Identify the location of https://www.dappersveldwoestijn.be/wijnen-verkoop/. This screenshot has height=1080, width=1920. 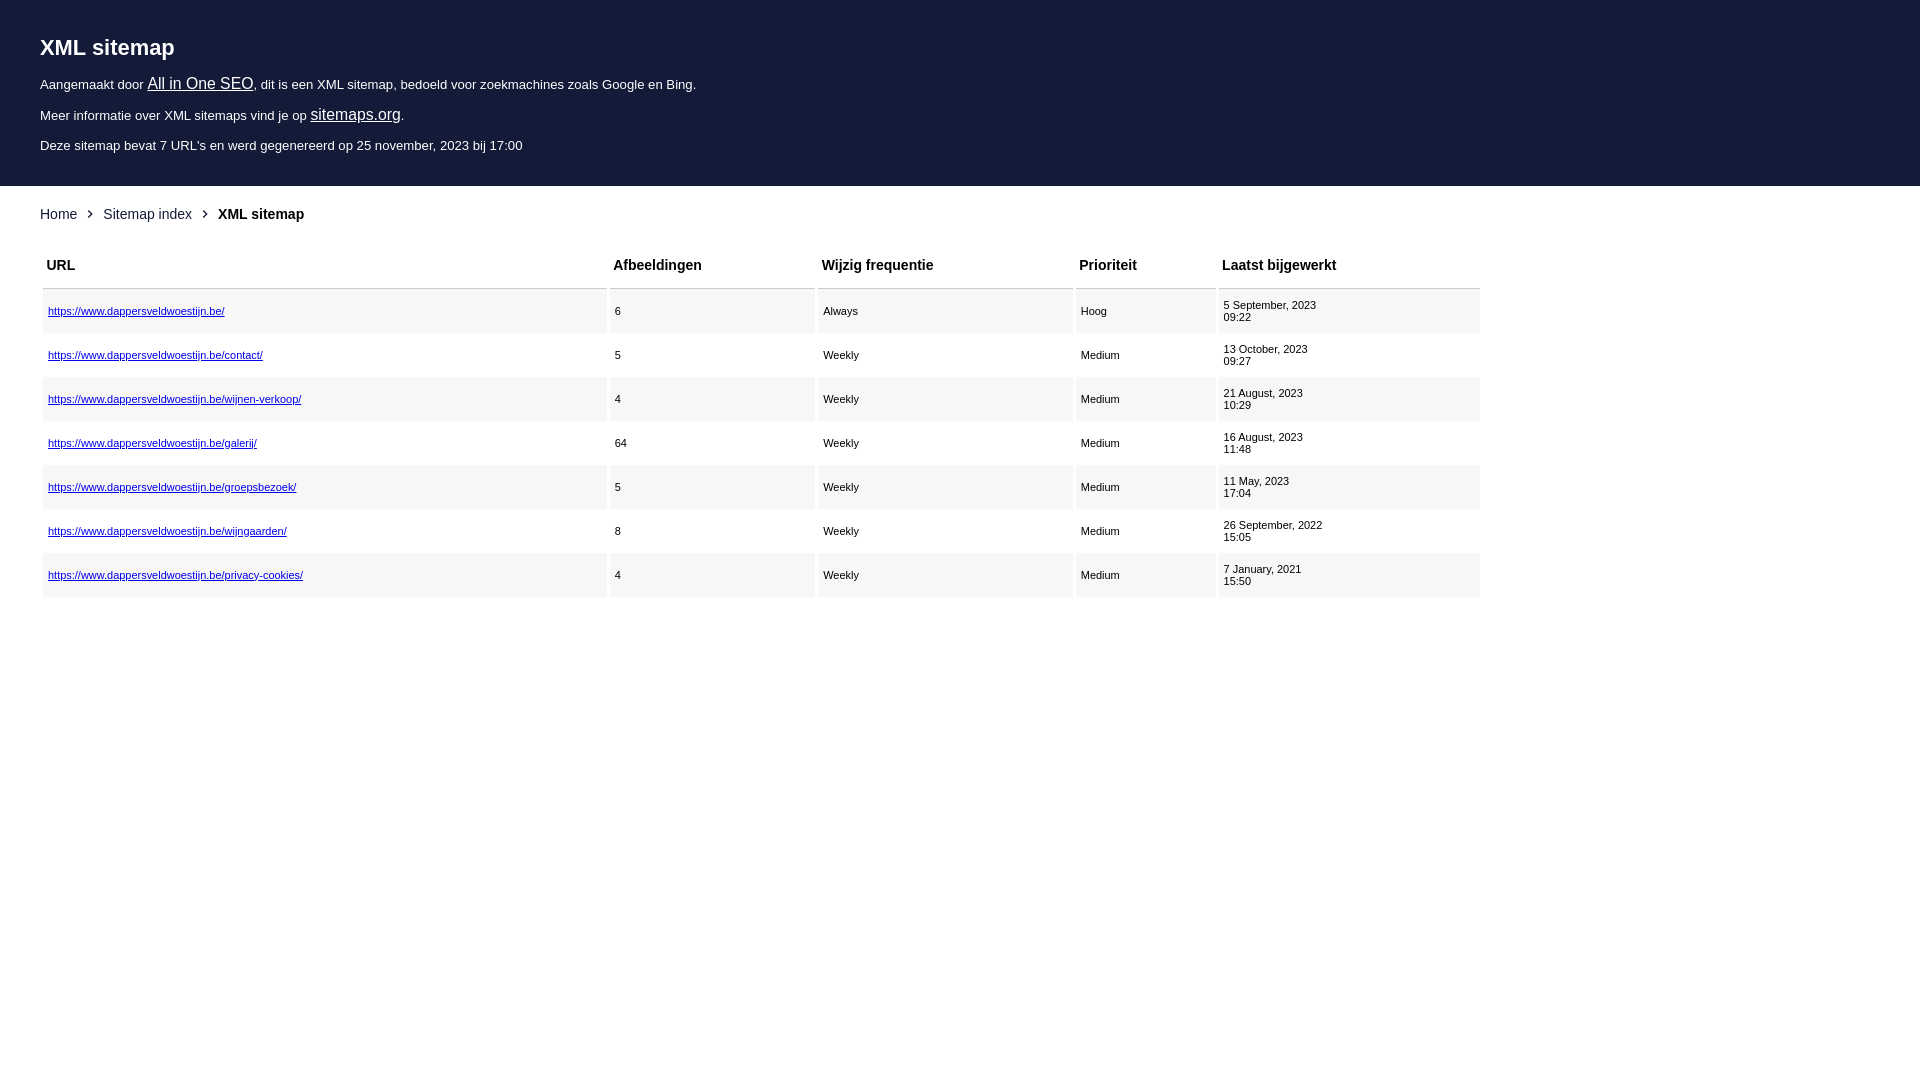
(325, 399).